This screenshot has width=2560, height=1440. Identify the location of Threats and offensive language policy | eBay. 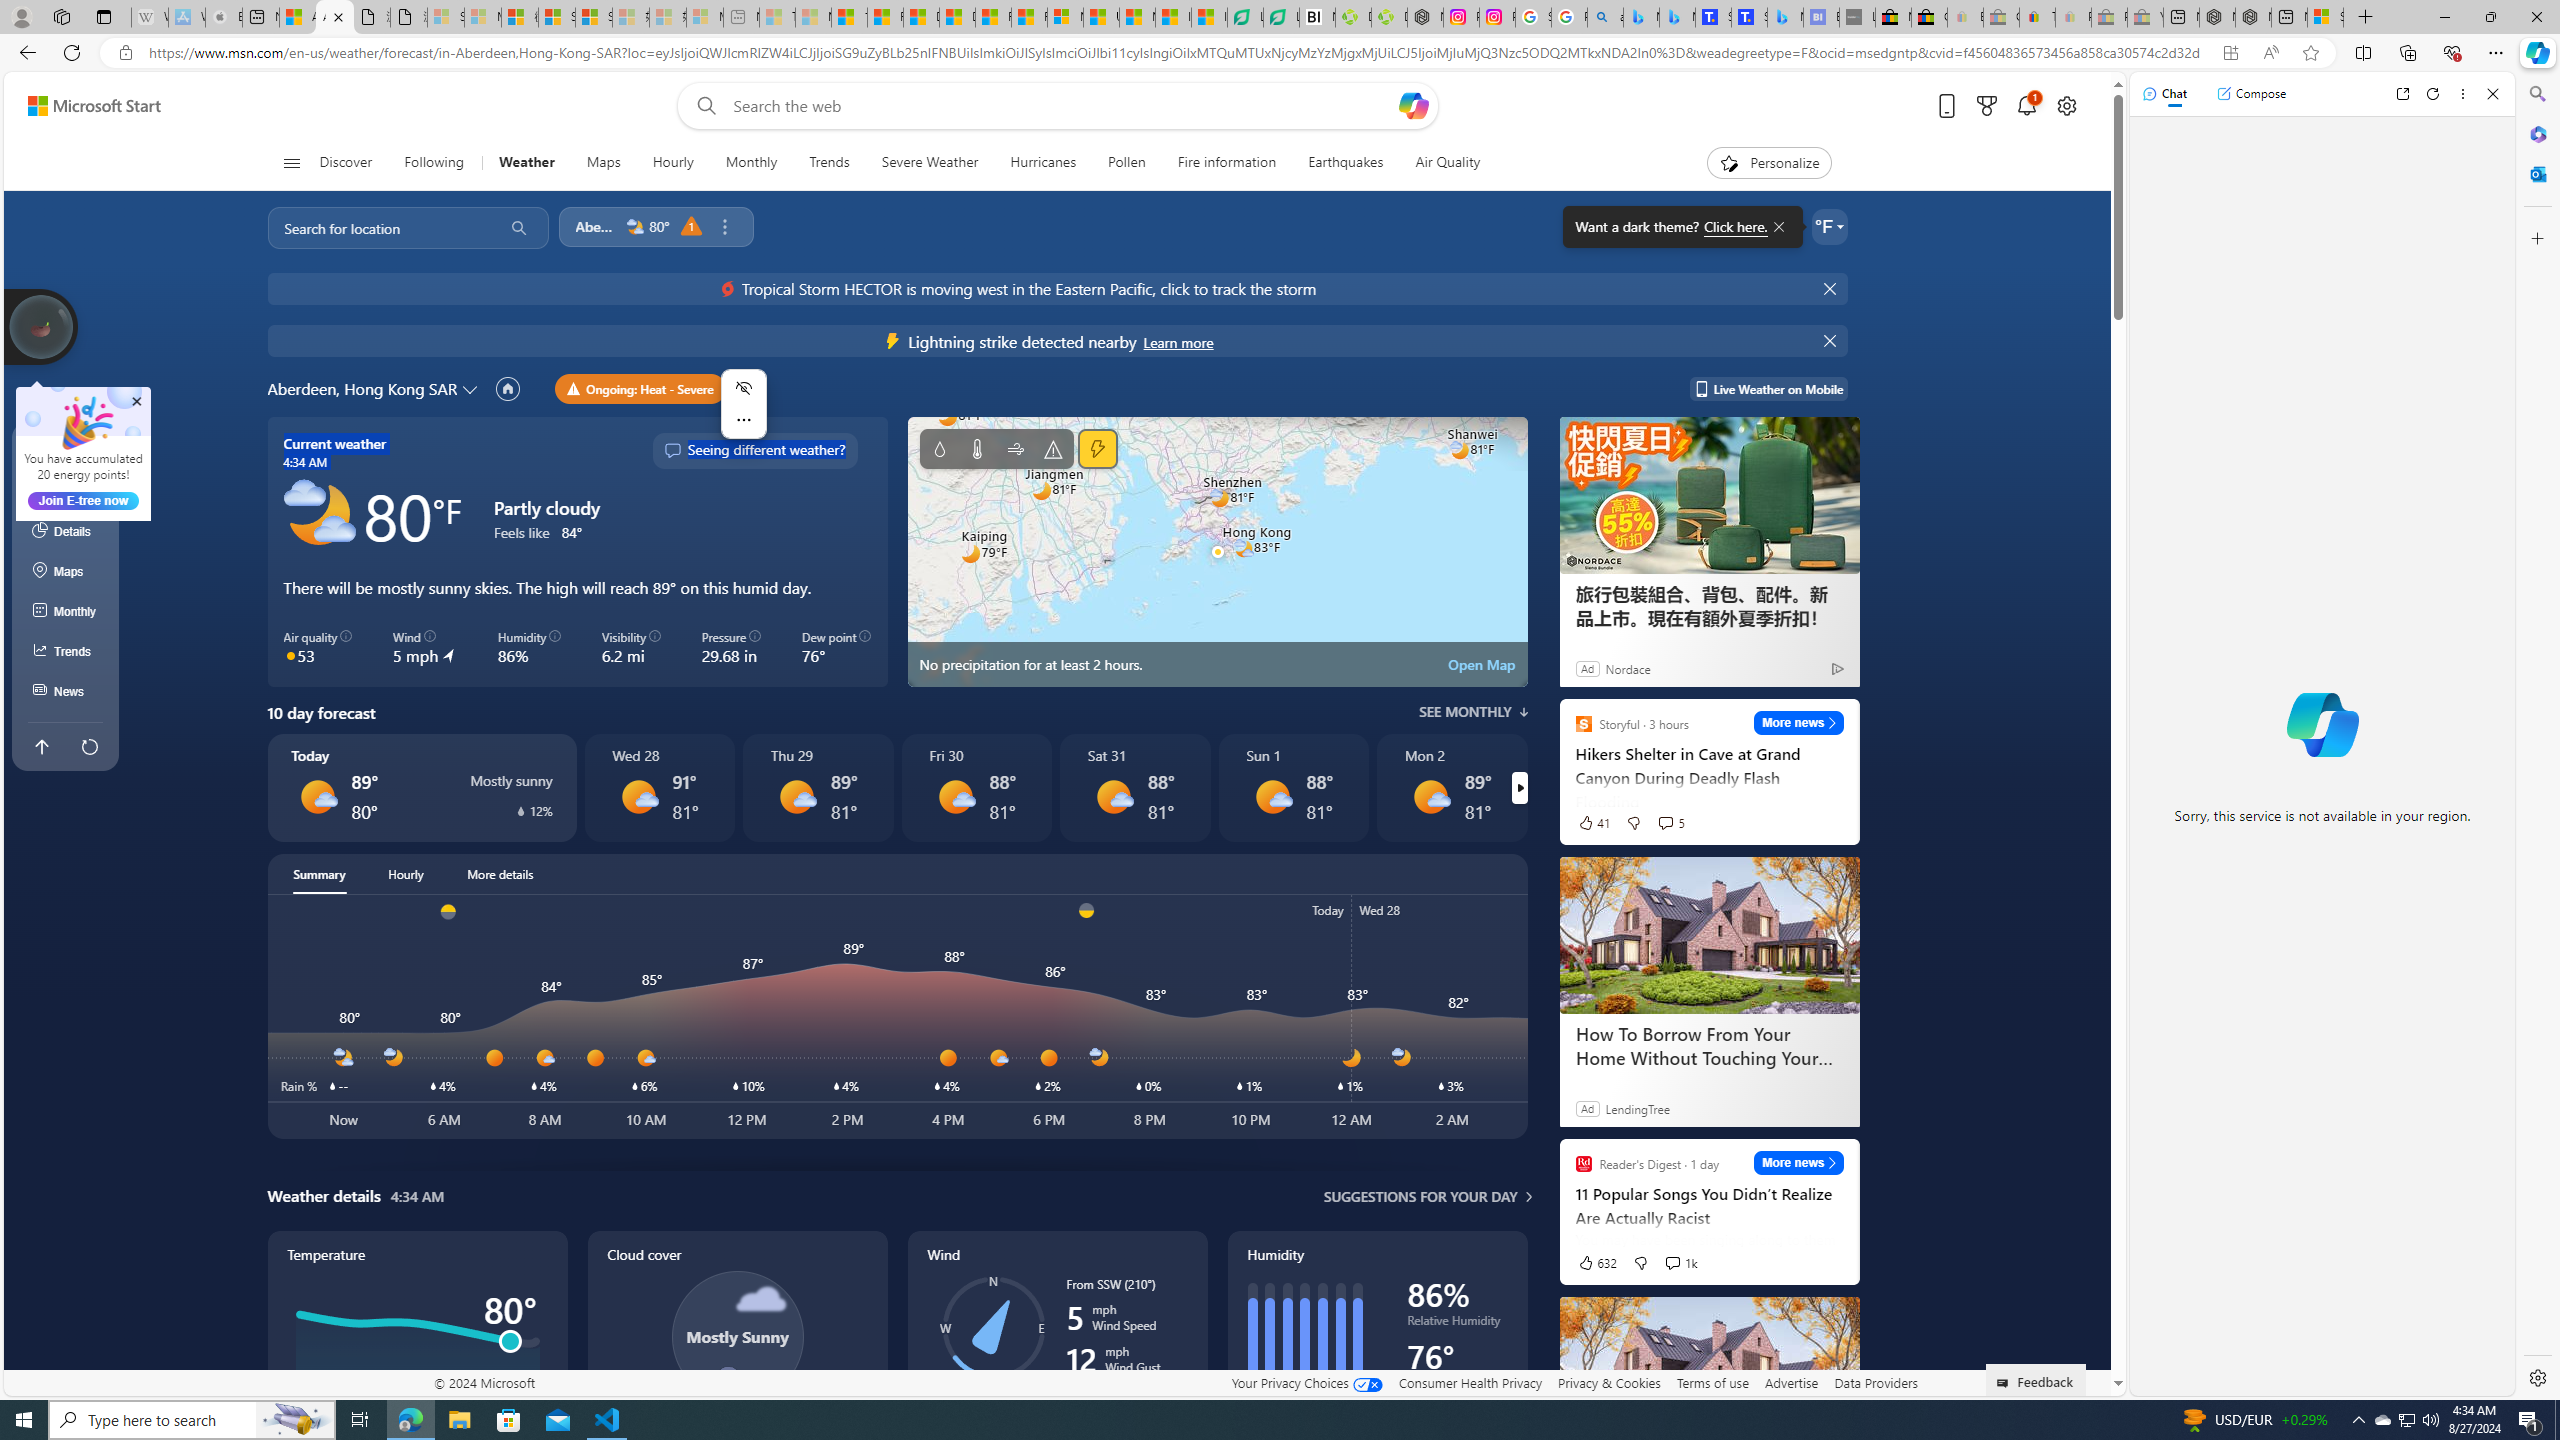
(2038, 17).